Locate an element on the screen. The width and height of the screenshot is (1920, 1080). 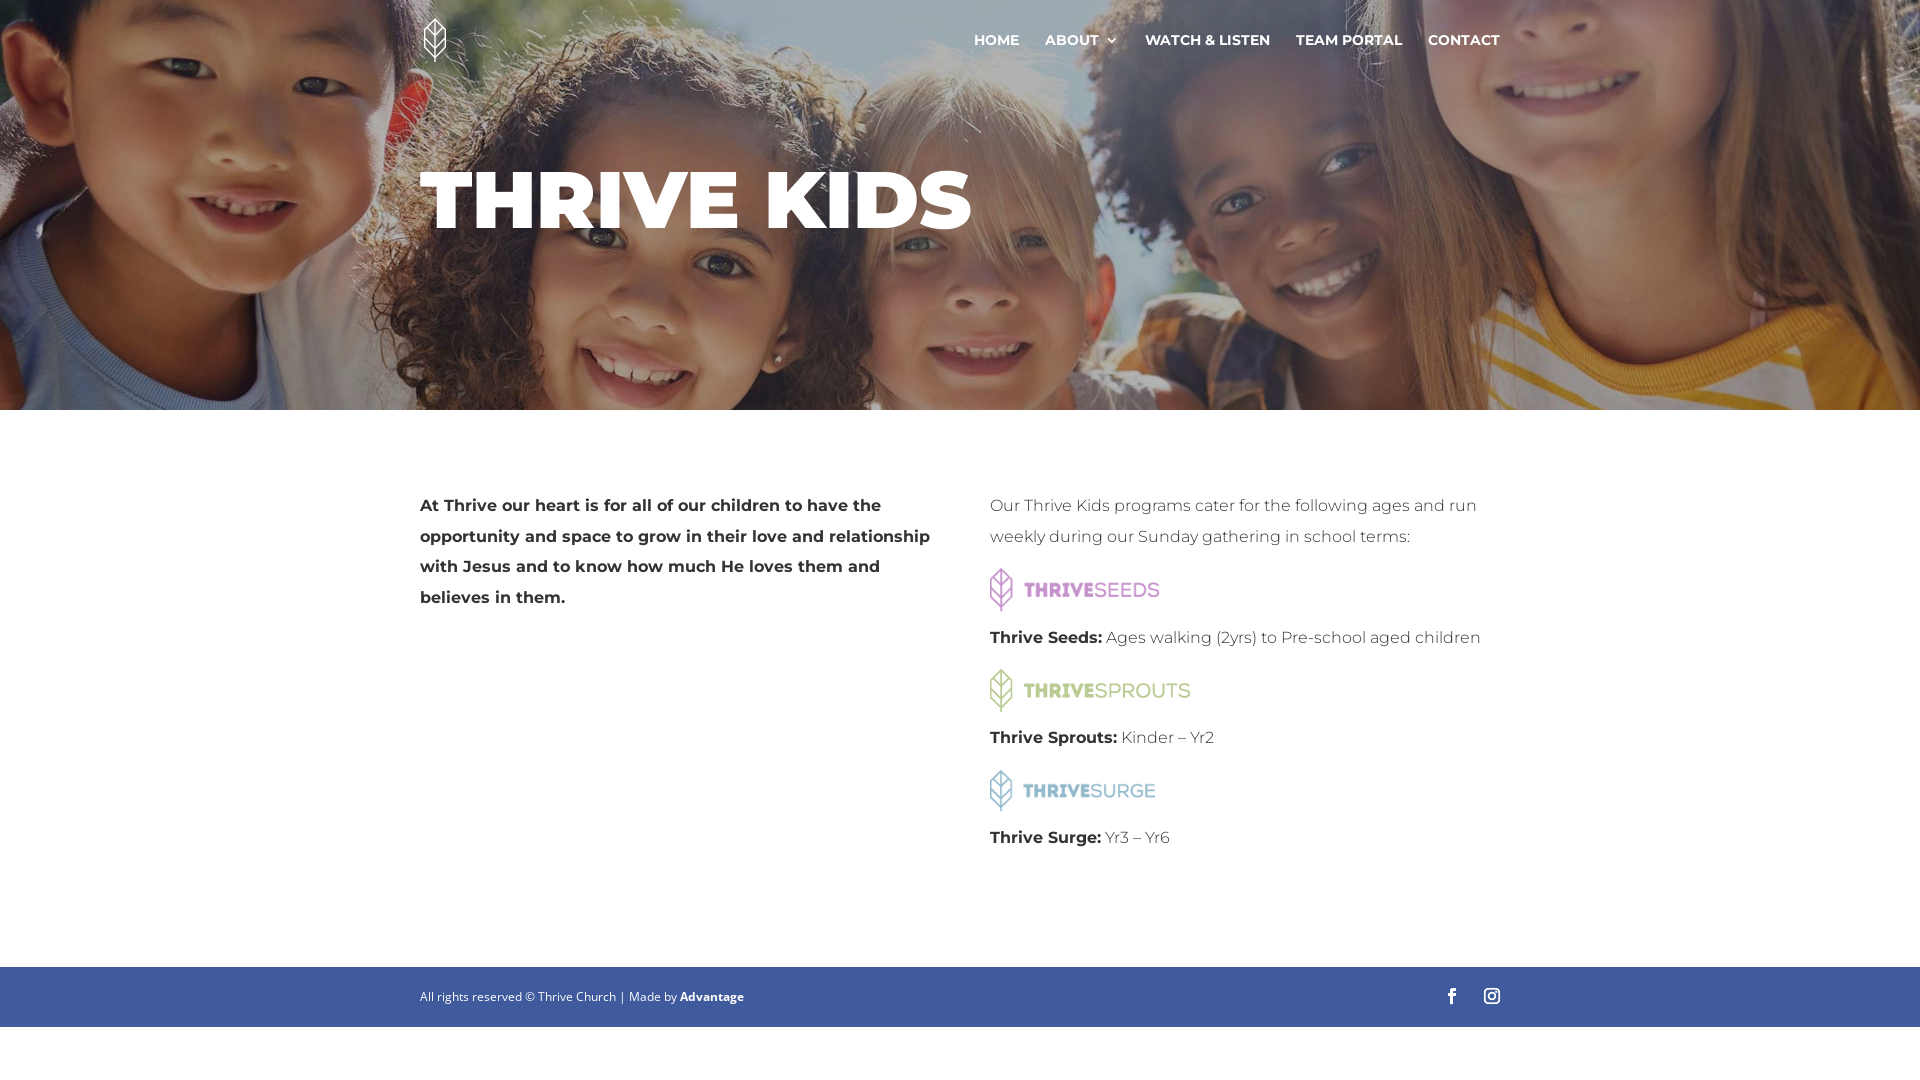
TEAM PORTAL is located at coordinates (1349, 56).